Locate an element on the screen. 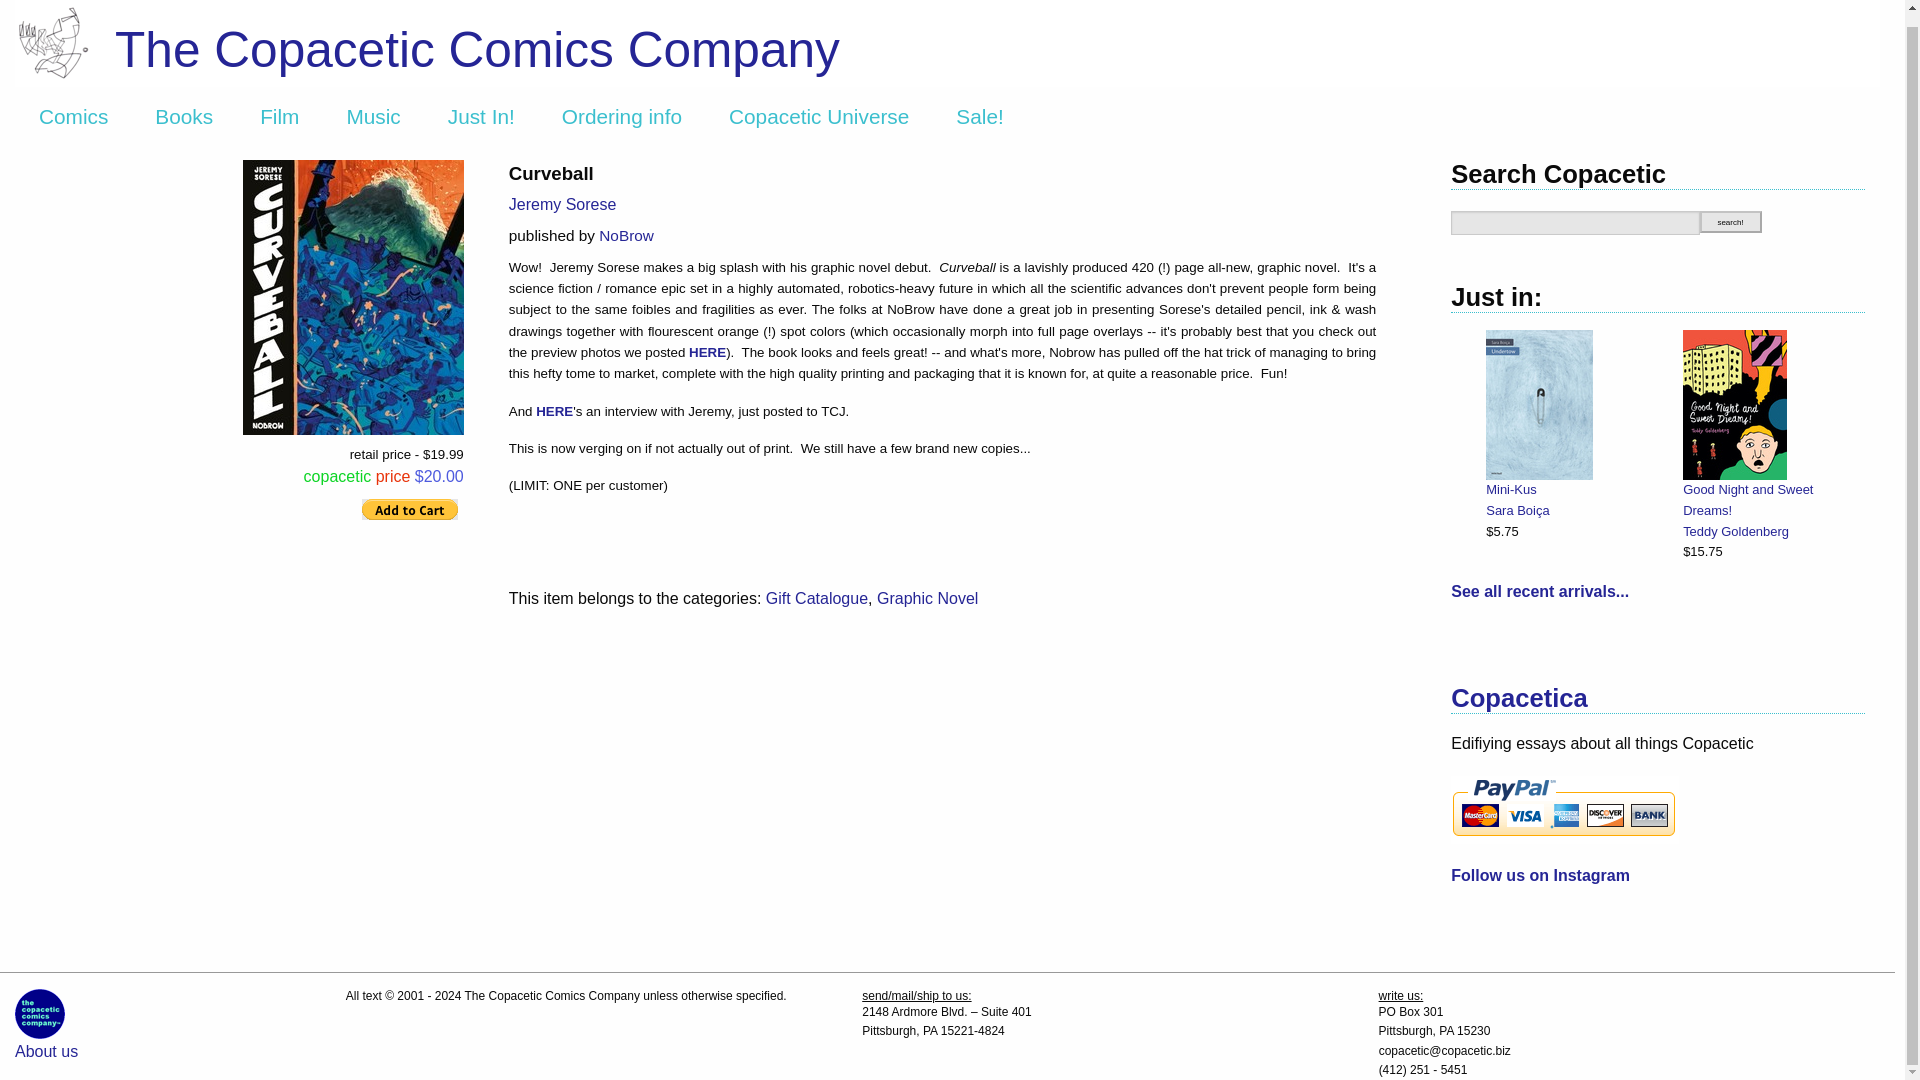 This screenshot has height=1080, width=1920. Jeremy Sorese is located at coordinates (562, 204).